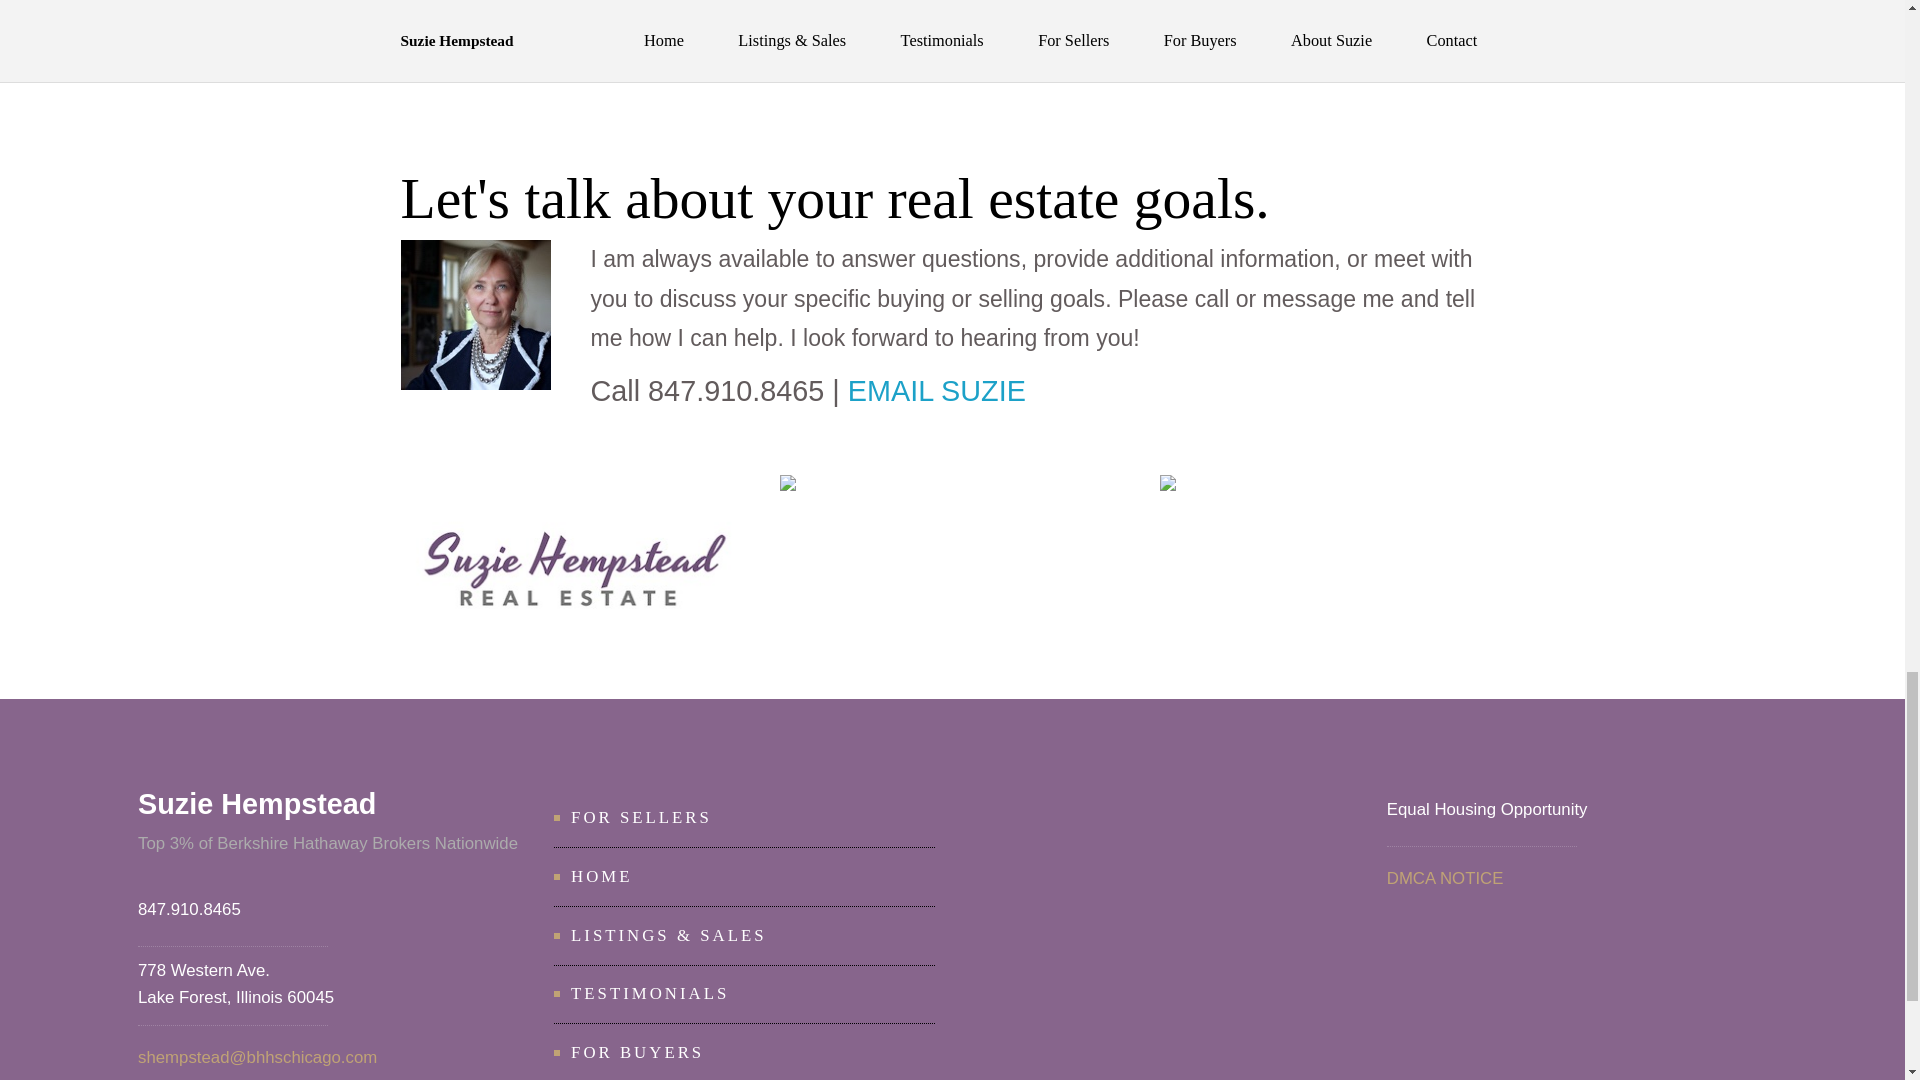 This screenshot has width=1920, height=1080. Describe the element at coordinates (936, 390) in the screenshot. I see `EMAIL SUZIE` at that location.